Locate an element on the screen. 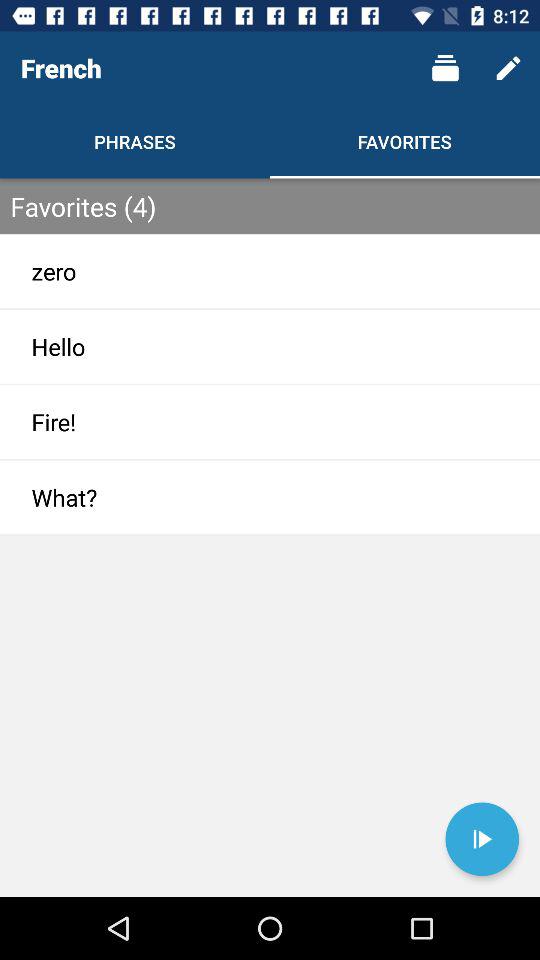 The image size is (540, 960). tap the icon above favorites icon is located at coordinates (444, 68).